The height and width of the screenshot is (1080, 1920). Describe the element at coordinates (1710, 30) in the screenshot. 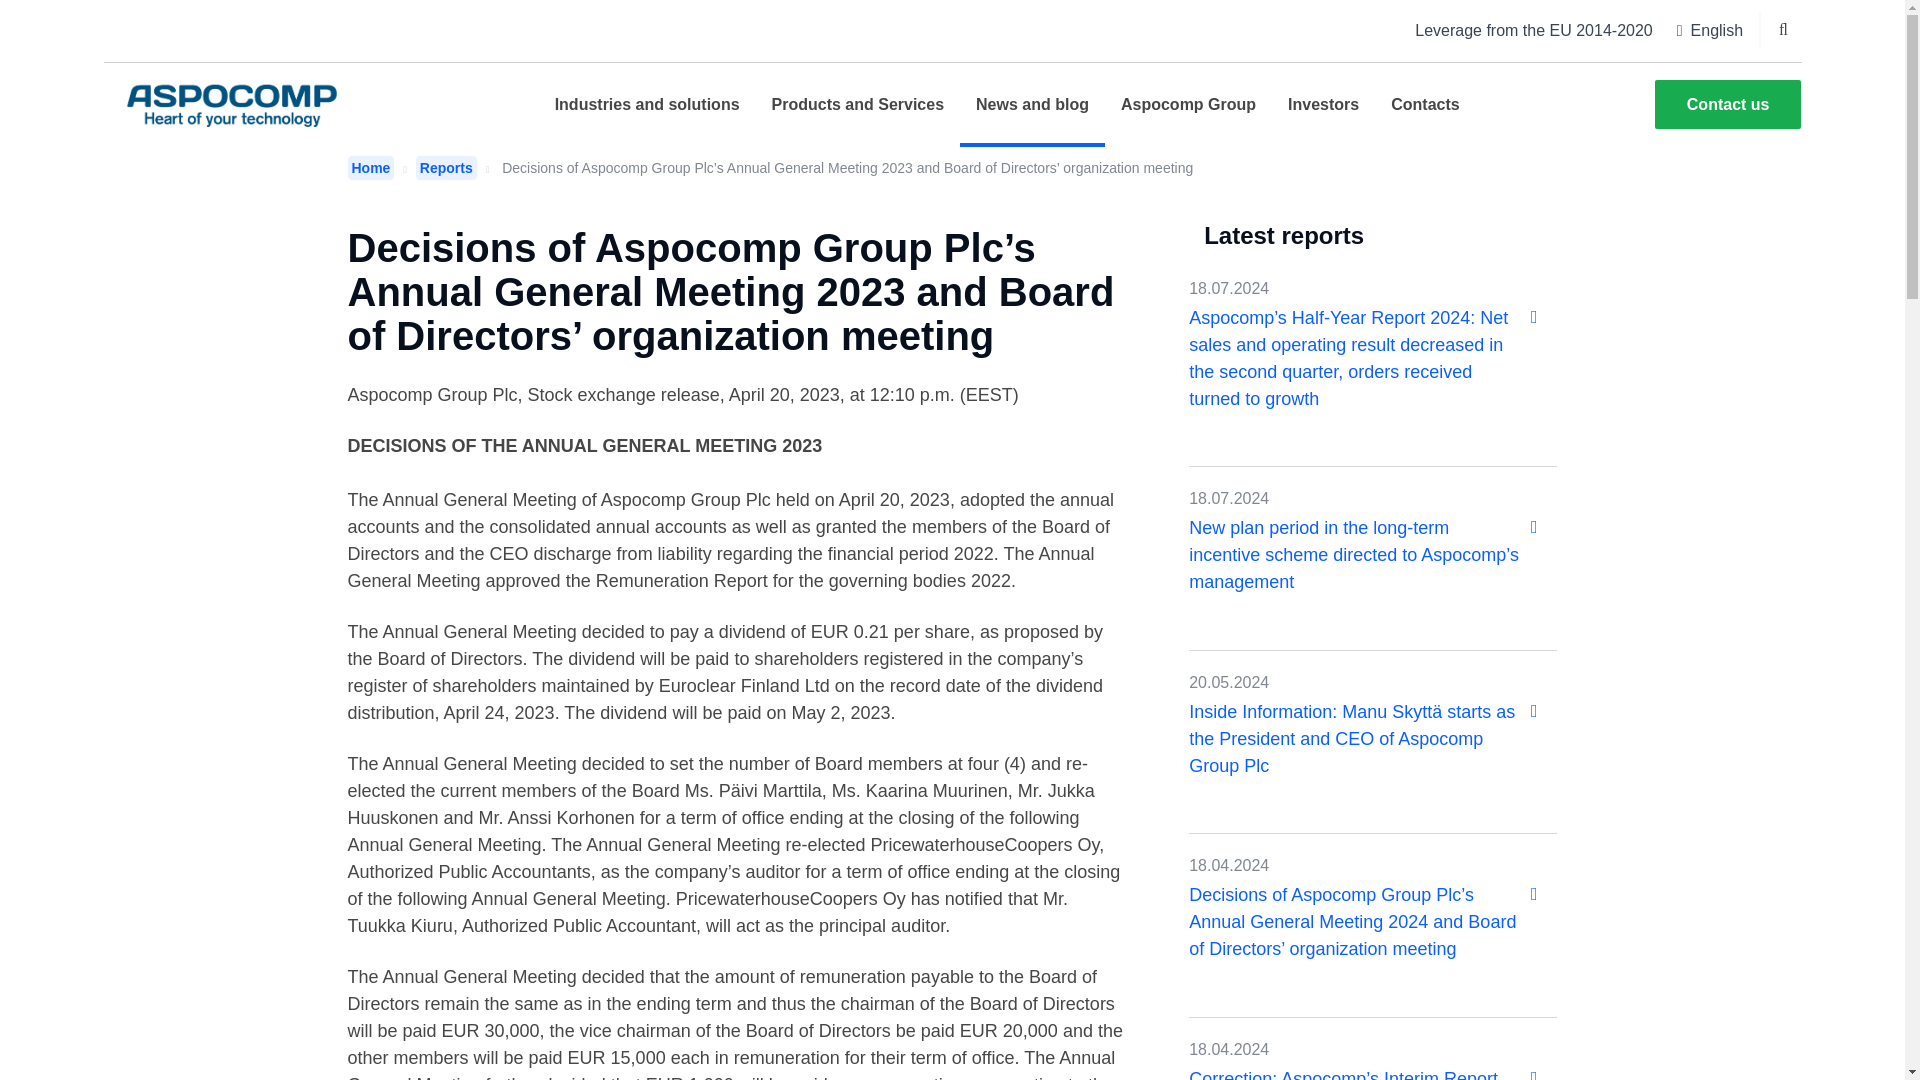

I see `English` at that location.